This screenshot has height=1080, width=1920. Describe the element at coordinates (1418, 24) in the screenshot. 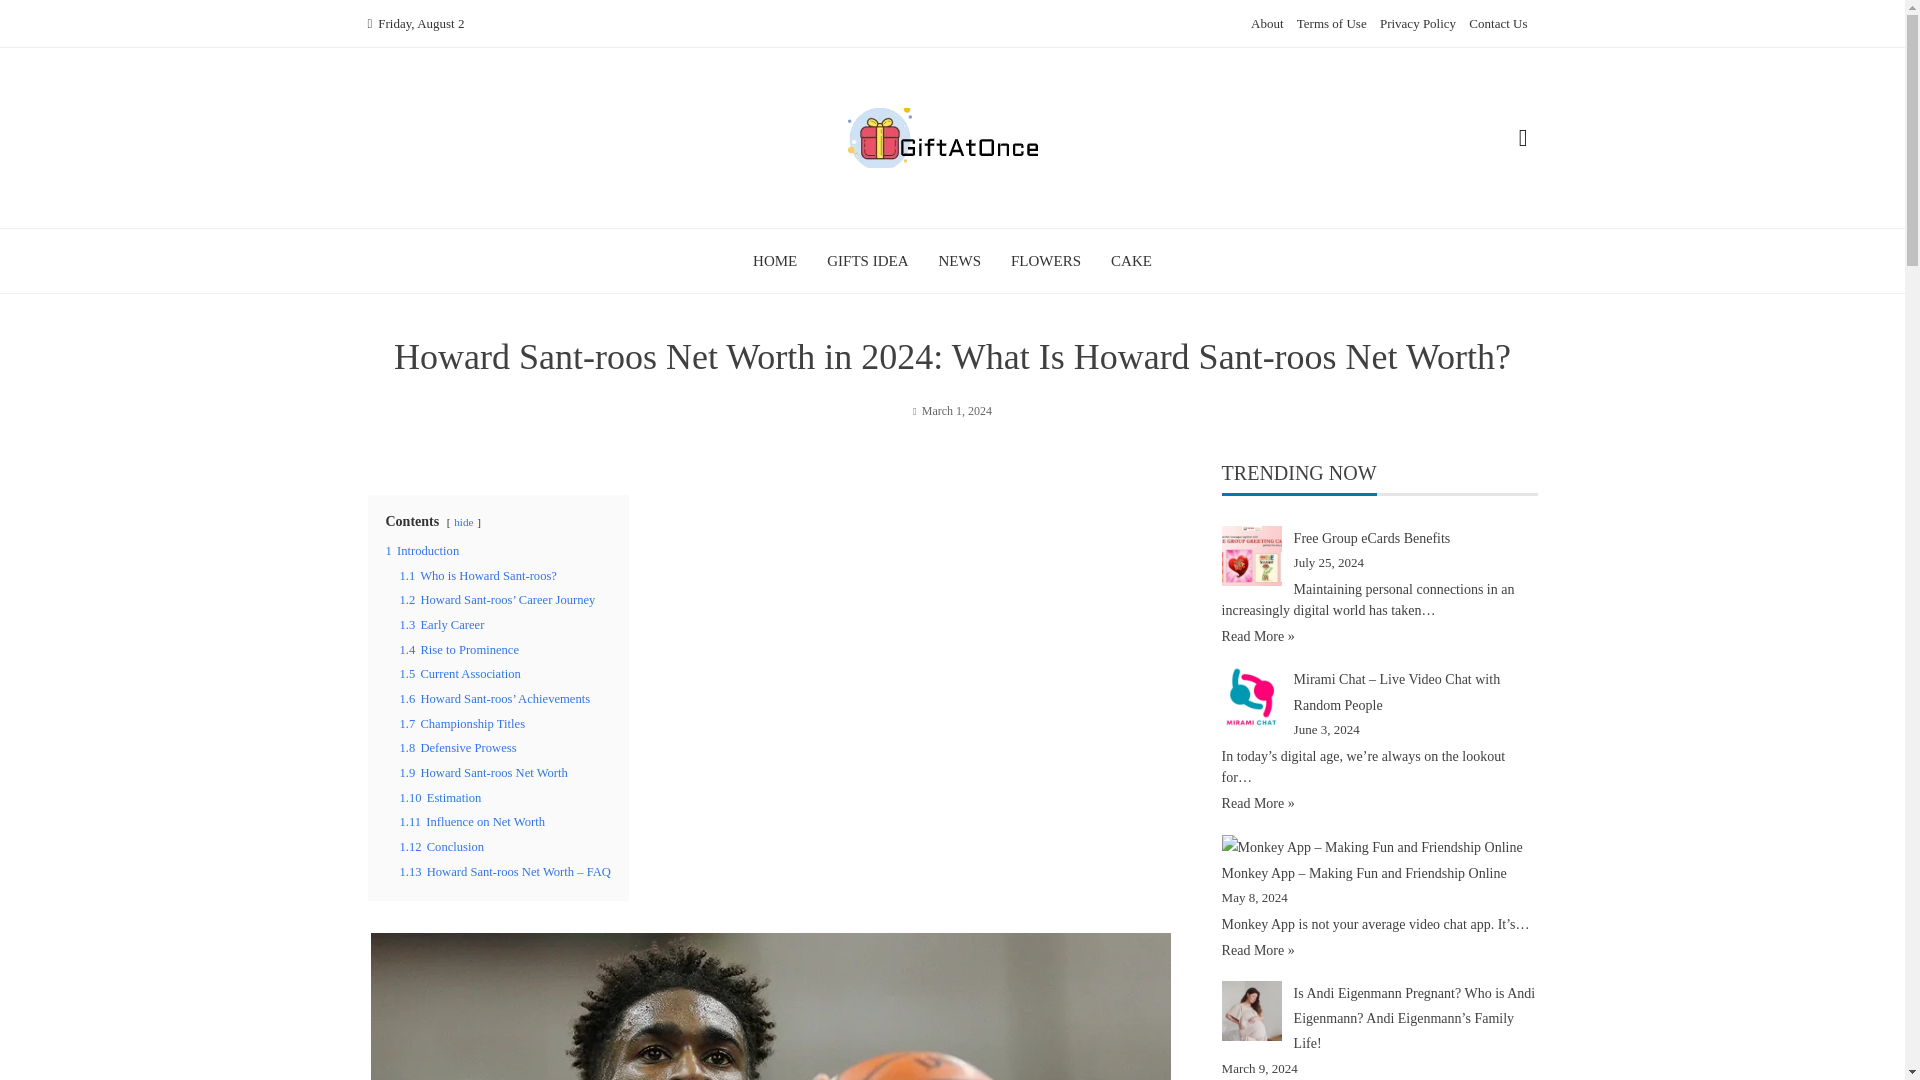

I see `Privacy Policy` at that location.